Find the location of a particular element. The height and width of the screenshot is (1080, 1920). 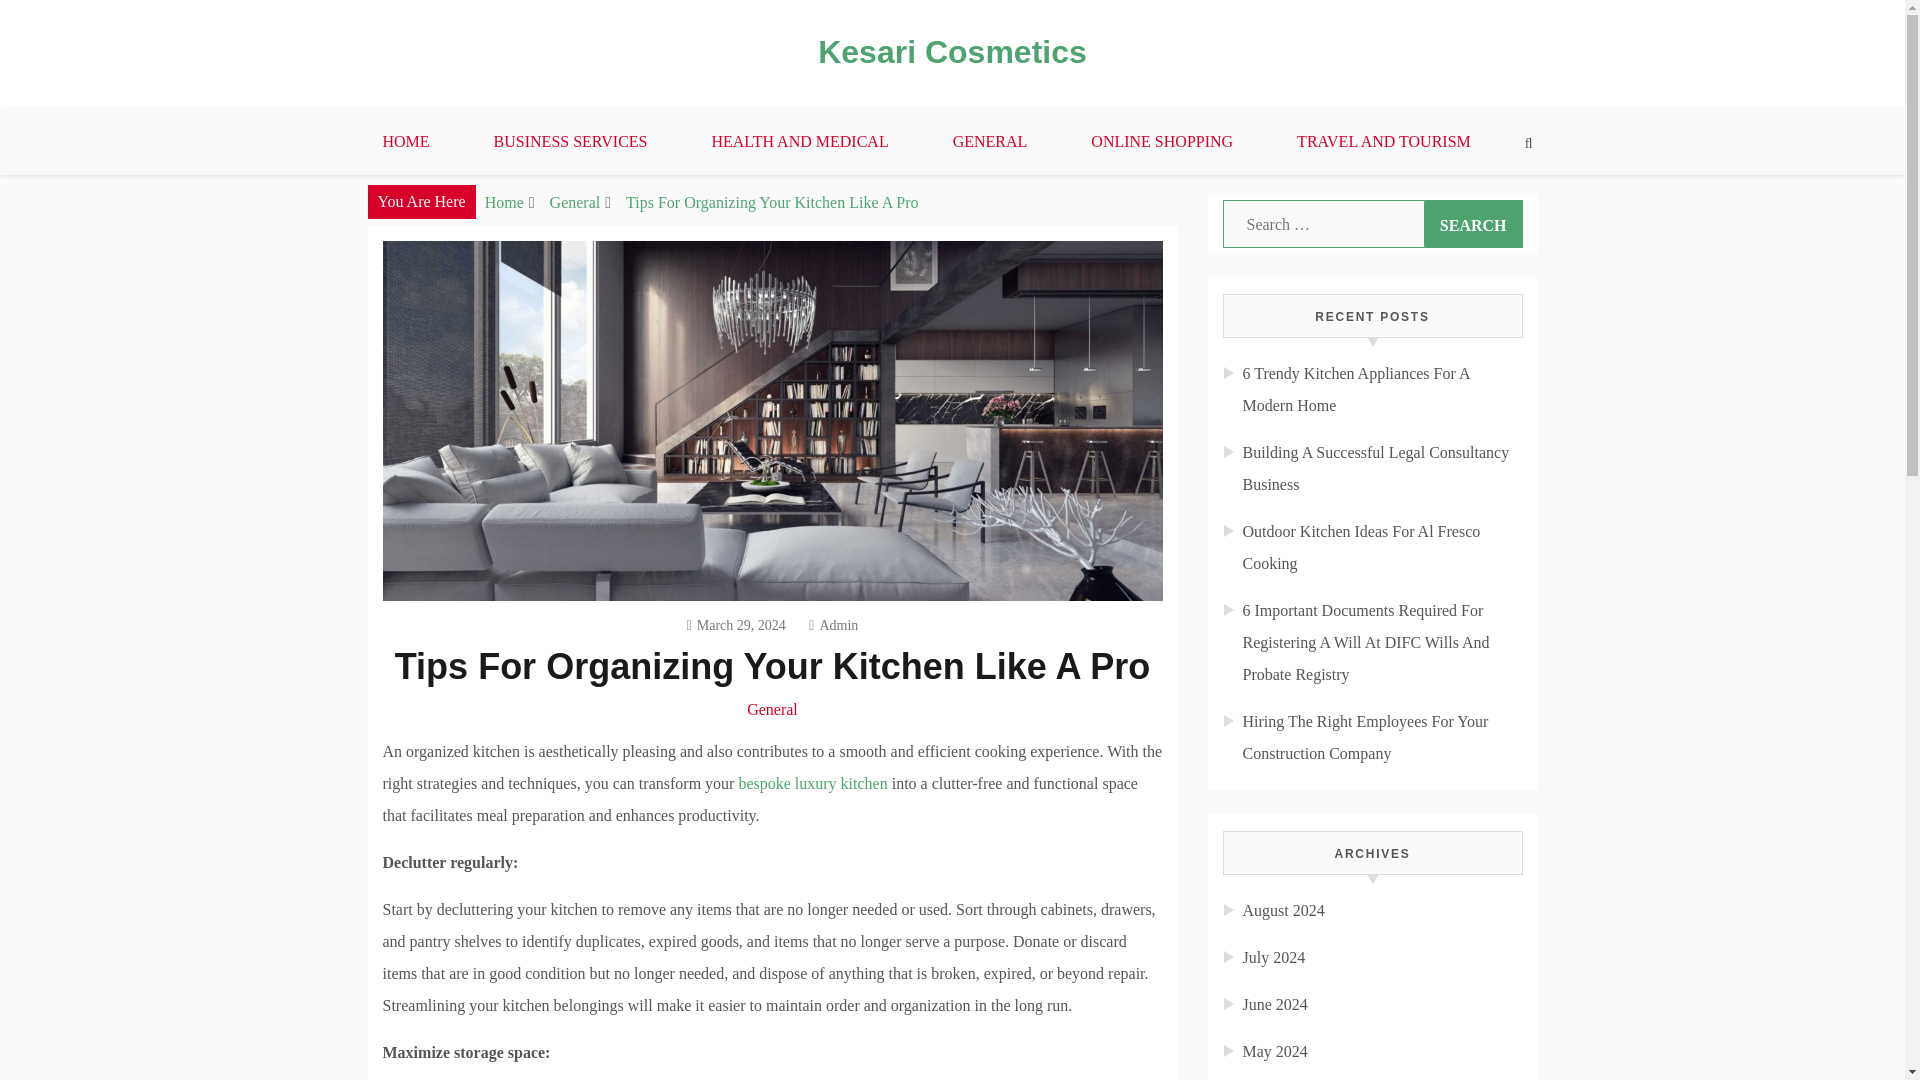

Kesari Cosmetics is located at coordinates (952, 52).